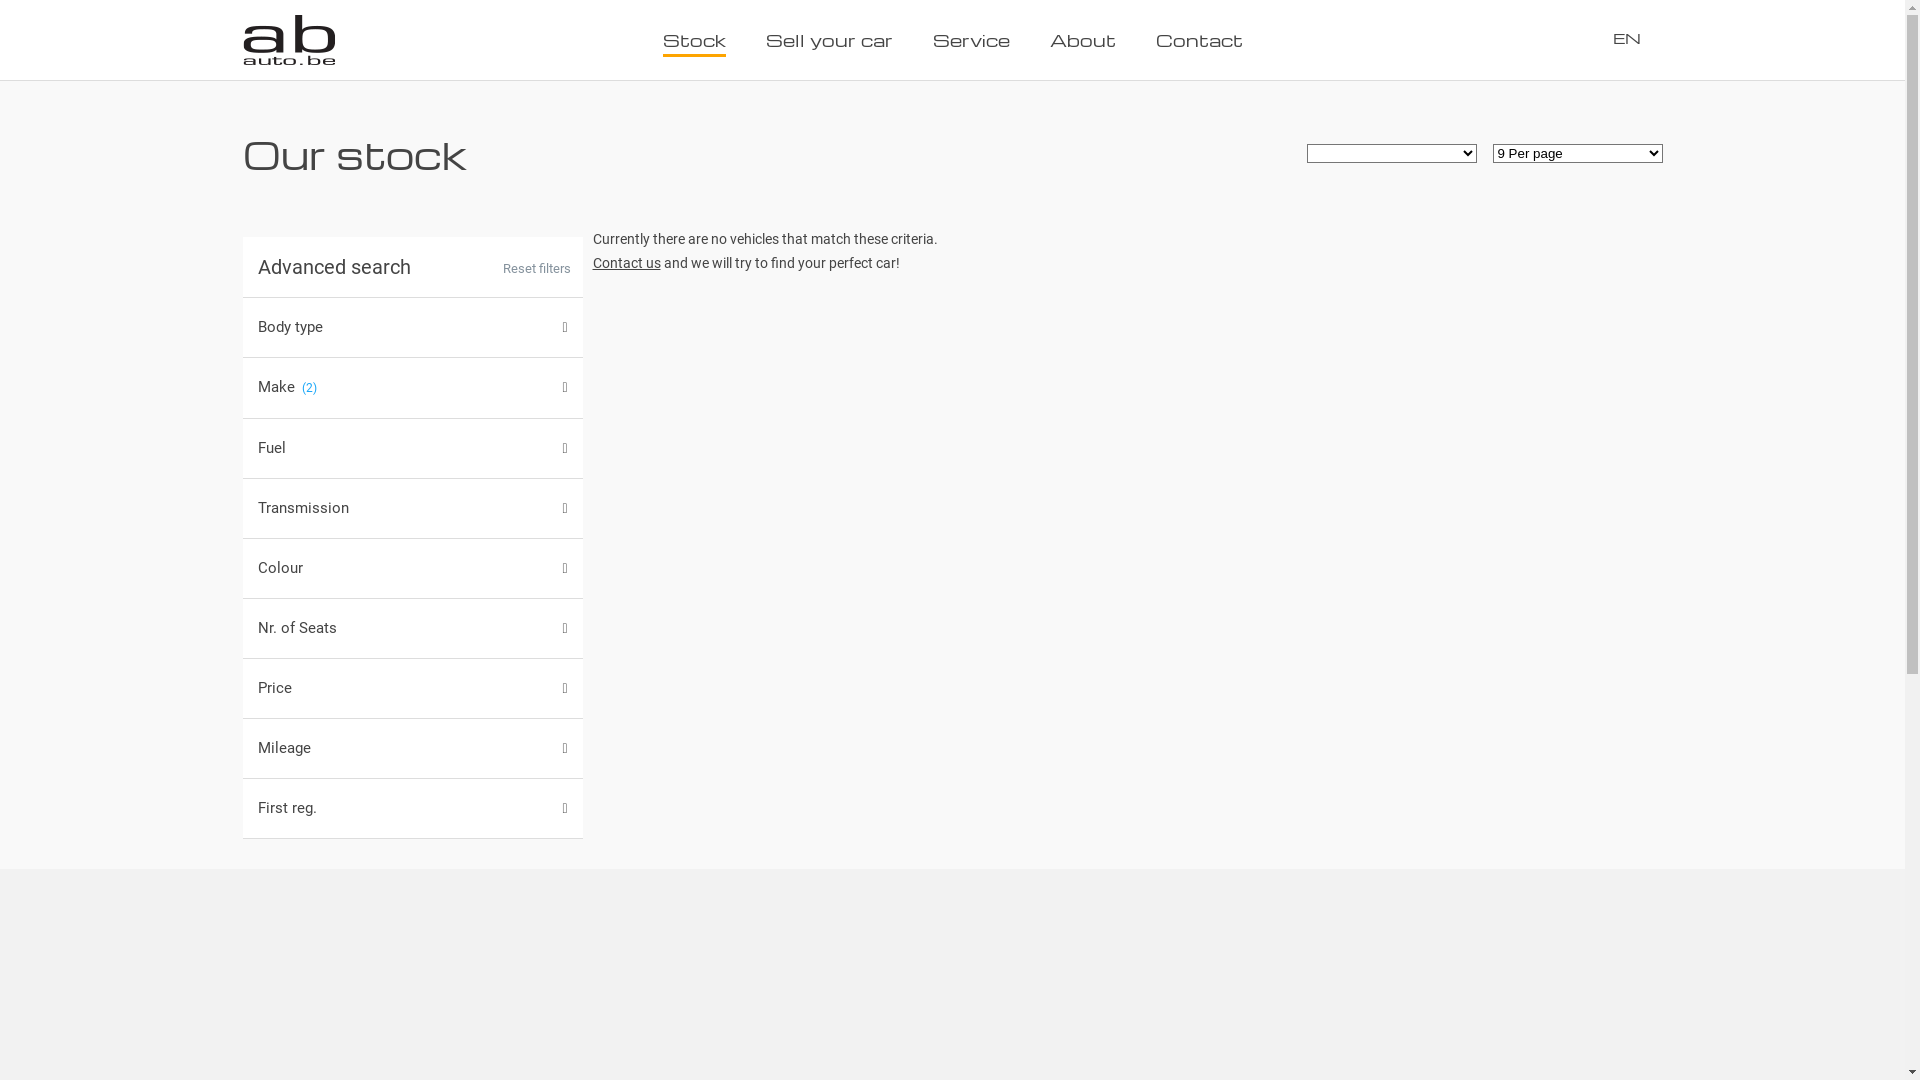 The height and width of the screenshot is (1080, 1920). Describe the element at coordinates (626, 263) in the screenshot. I see `Contact us` at that location.